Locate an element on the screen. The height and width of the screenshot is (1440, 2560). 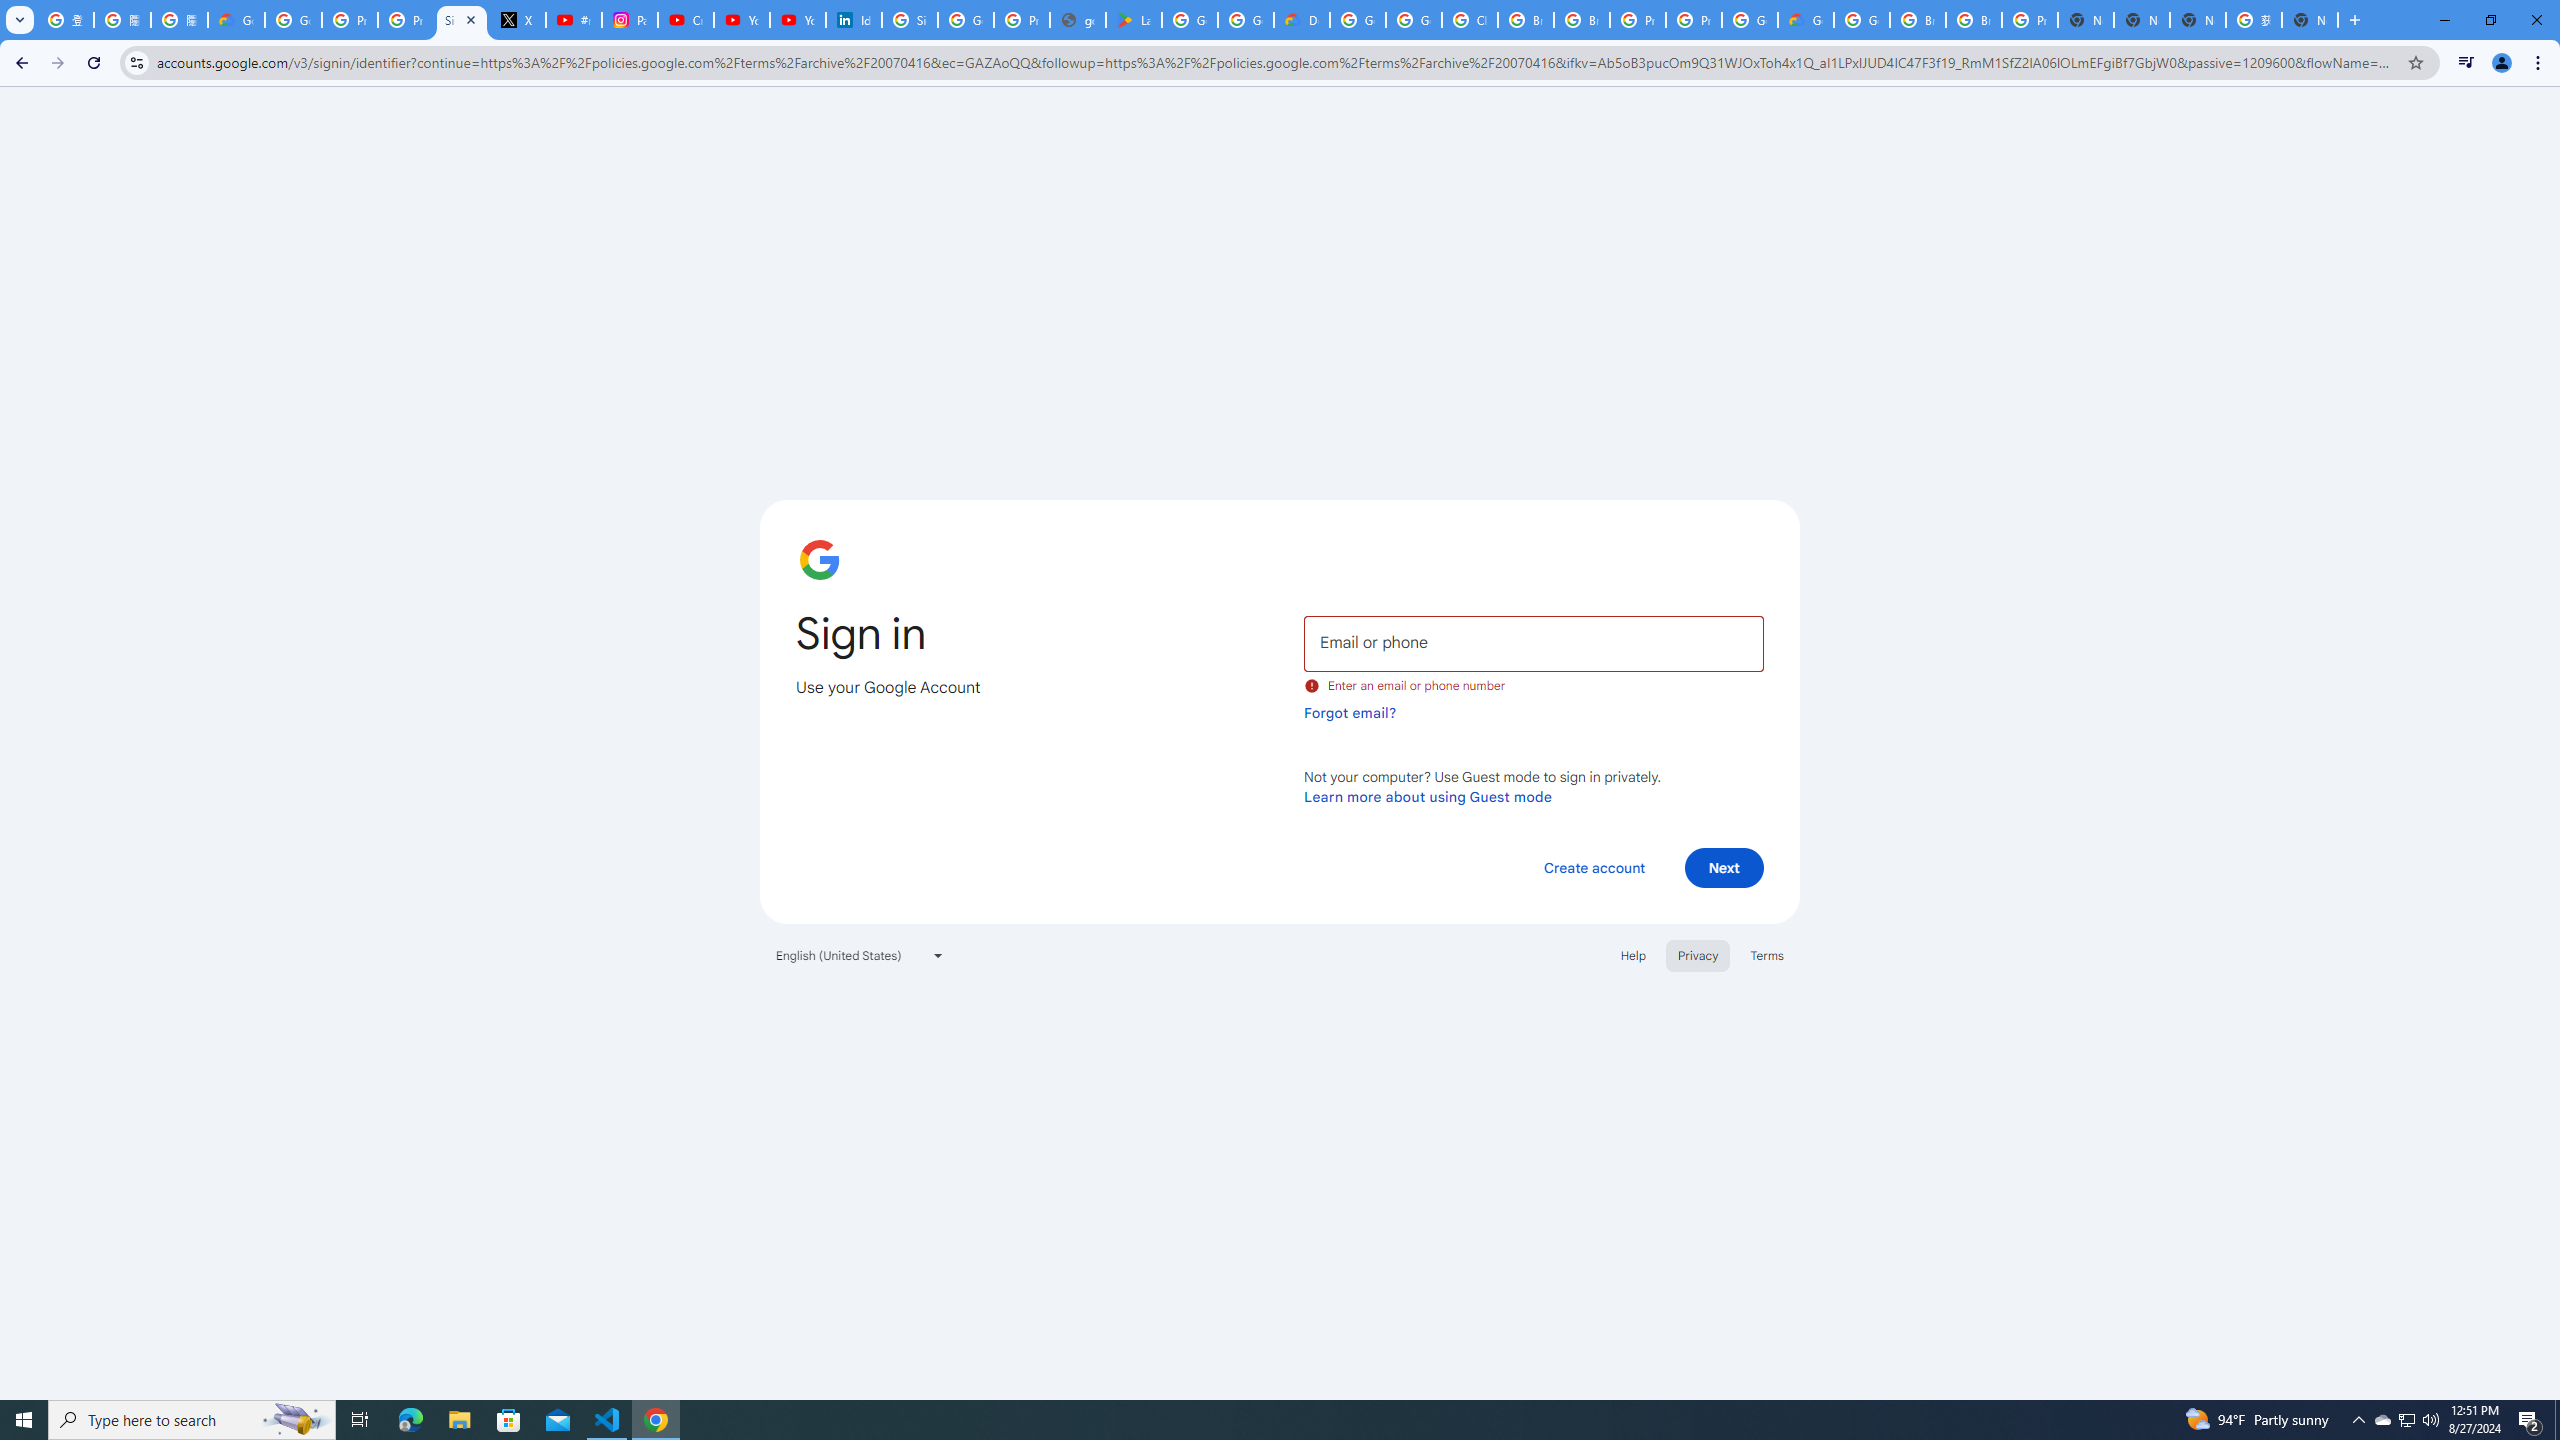
Google Cloud Platform is located at coordinates (1862, 20).